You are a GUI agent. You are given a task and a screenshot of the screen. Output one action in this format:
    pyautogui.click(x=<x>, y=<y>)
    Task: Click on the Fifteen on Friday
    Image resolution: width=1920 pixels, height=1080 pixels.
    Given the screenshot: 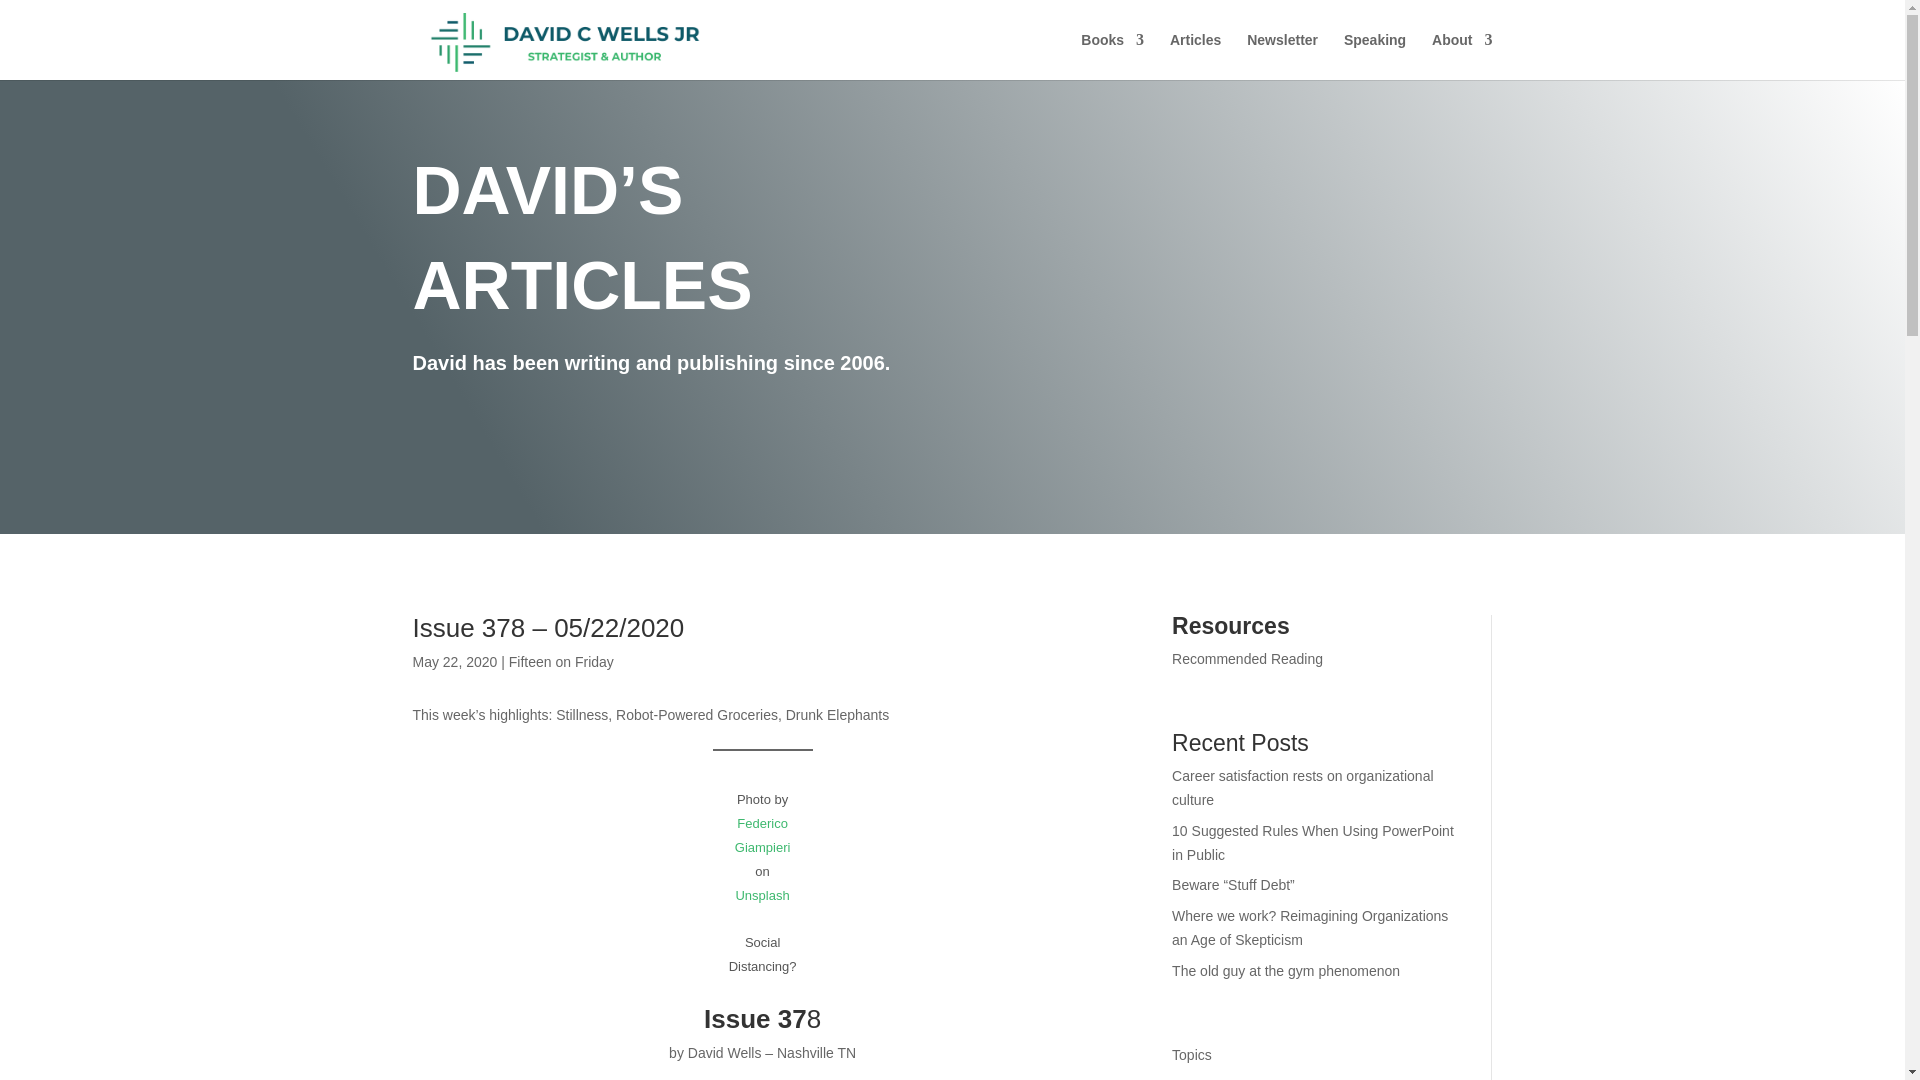 What is the action you would take?
    pyautogui.click(x=561, y=662)
    